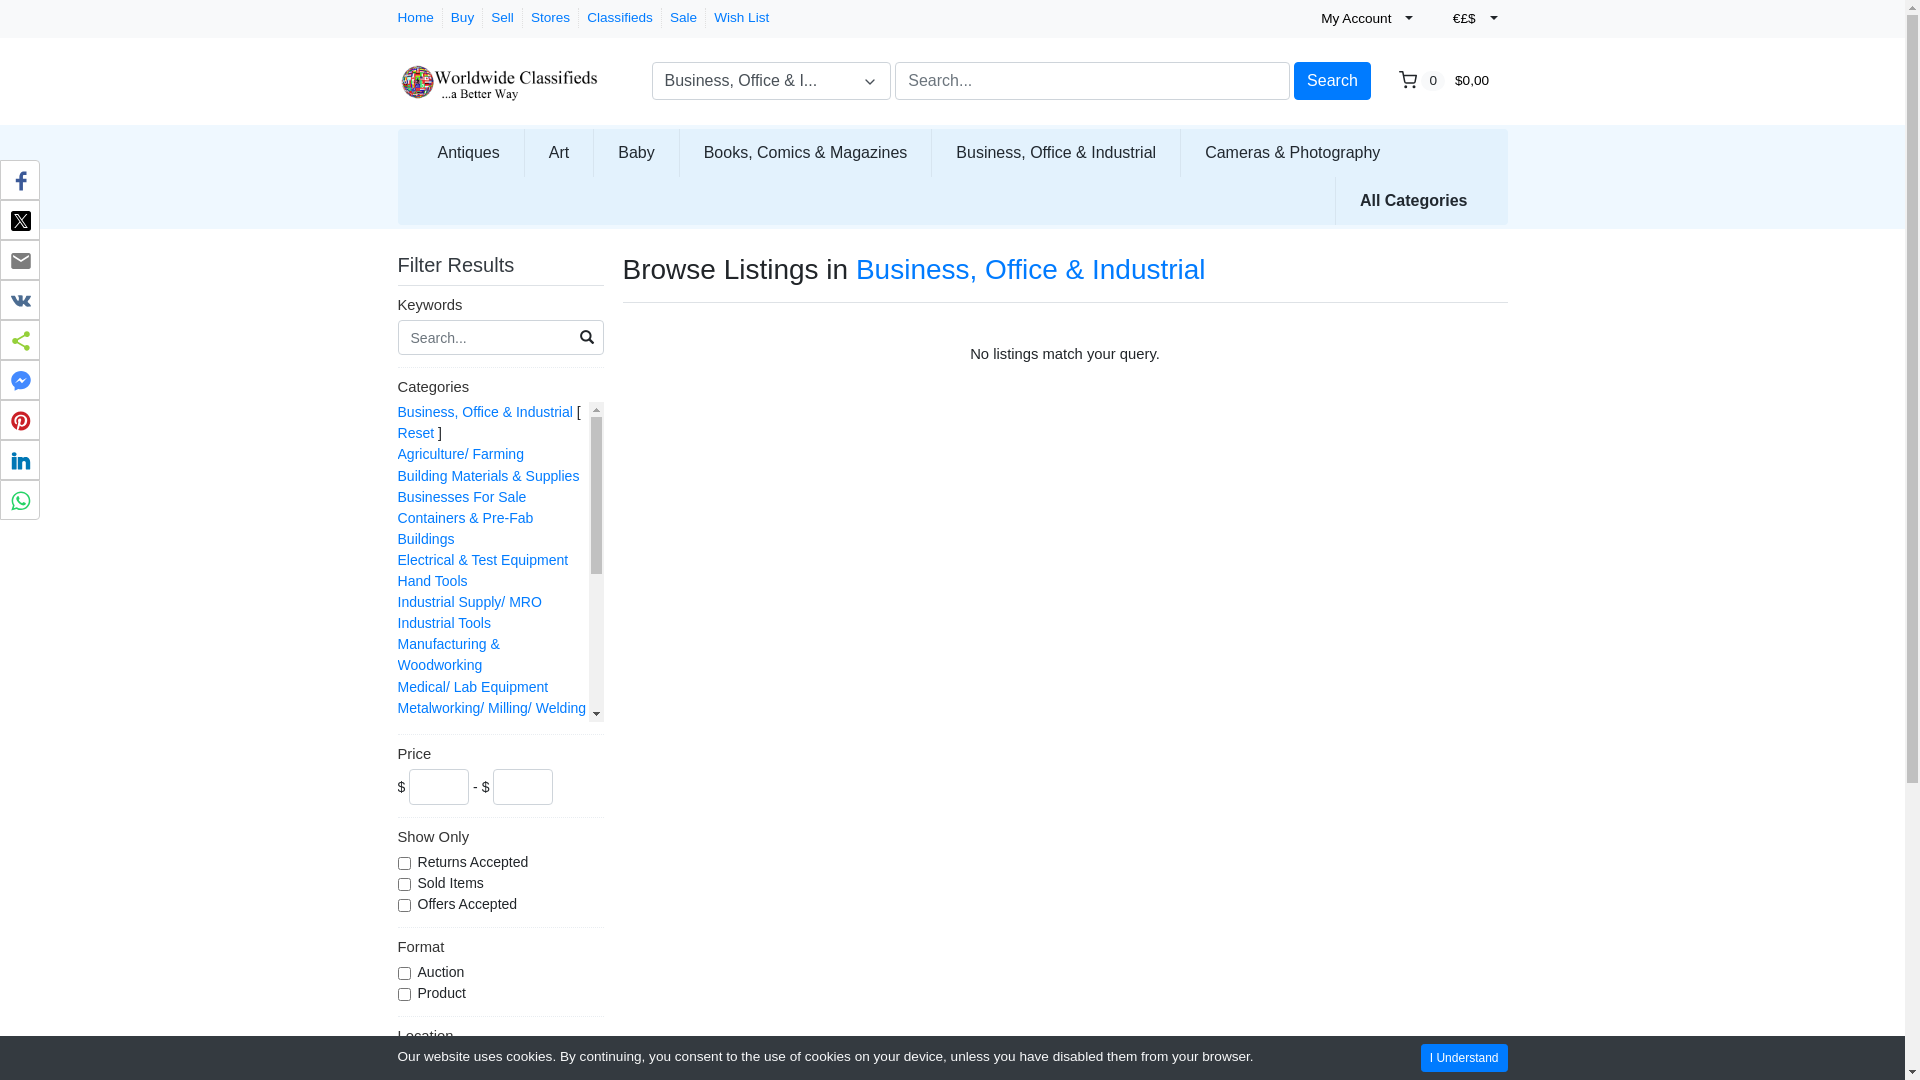 This screenshot has width=1920, height=1080. What do you see at coordinates (462, 855) in the screenshot?
I see `Retail & Shop Fitting` at bounding box center [462, 855].